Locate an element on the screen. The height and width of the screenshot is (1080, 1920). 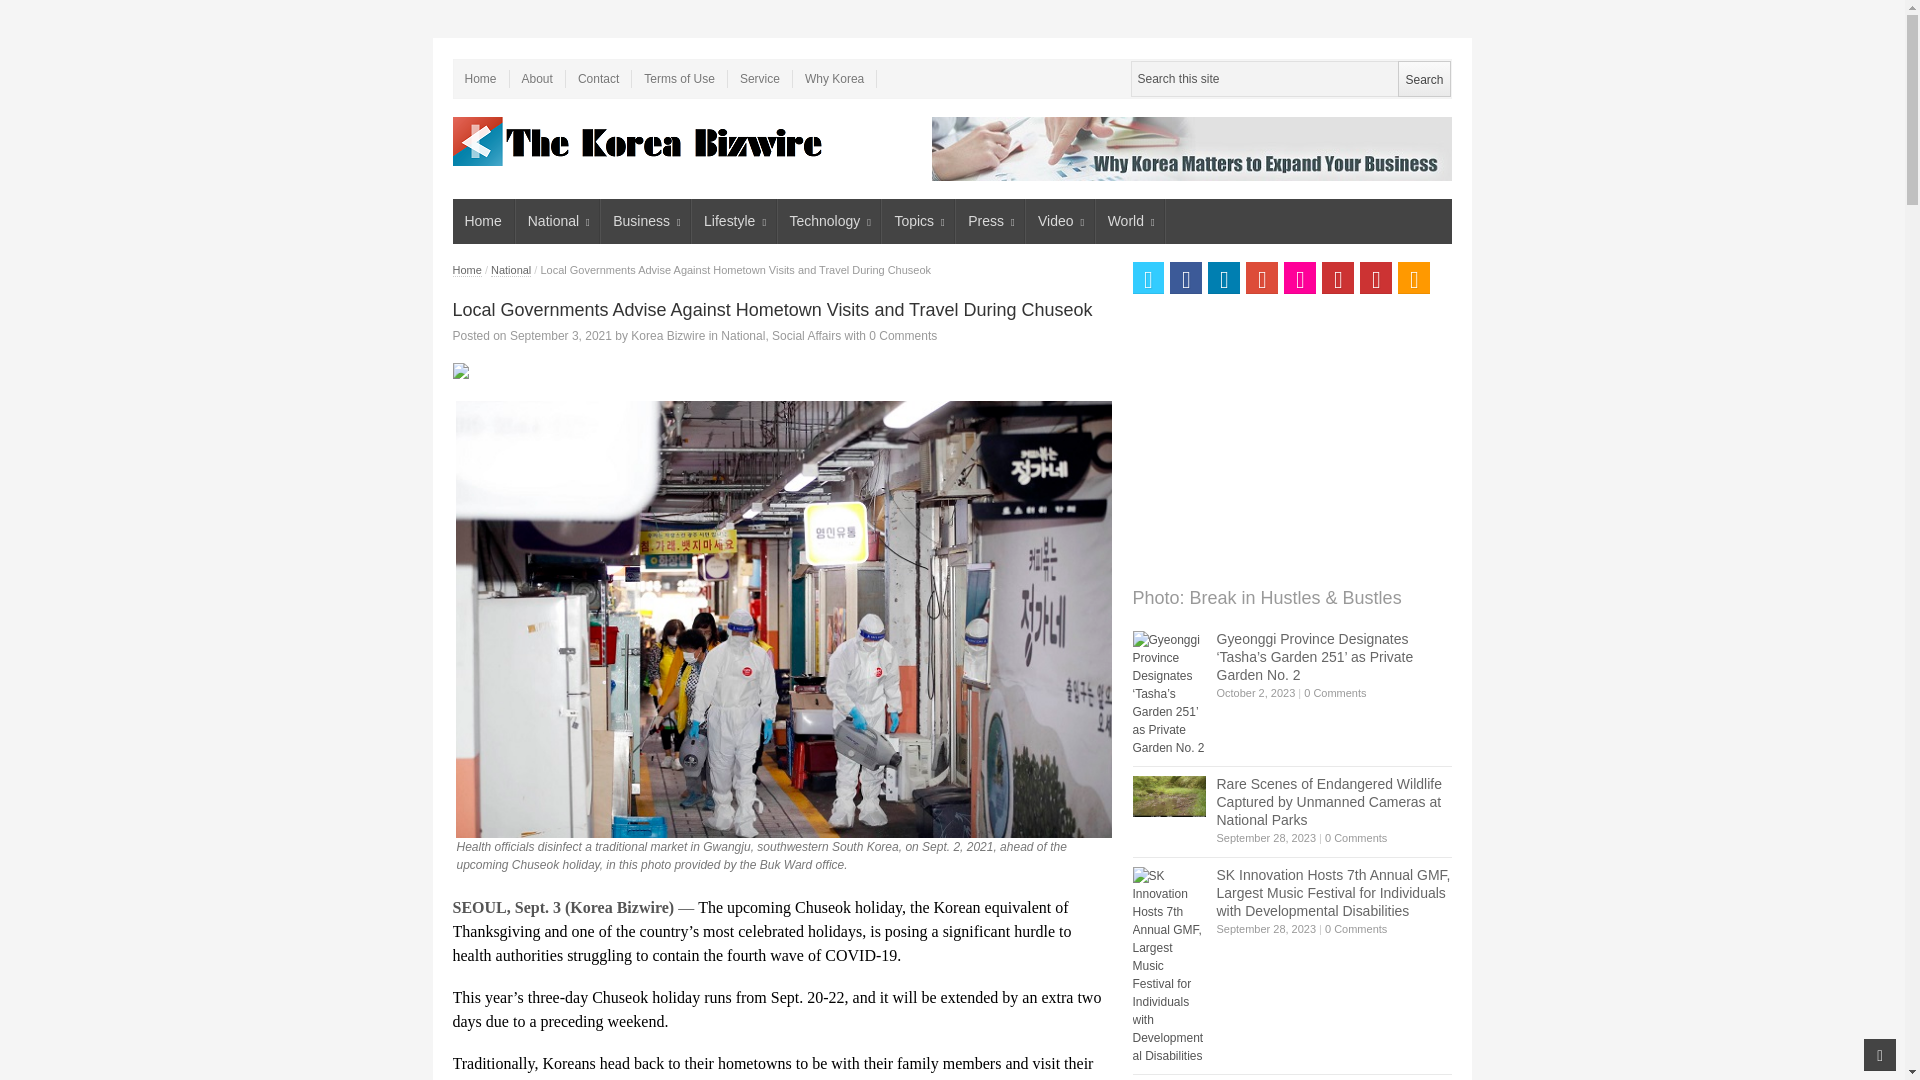
Home is located at coordinates (482, 221).